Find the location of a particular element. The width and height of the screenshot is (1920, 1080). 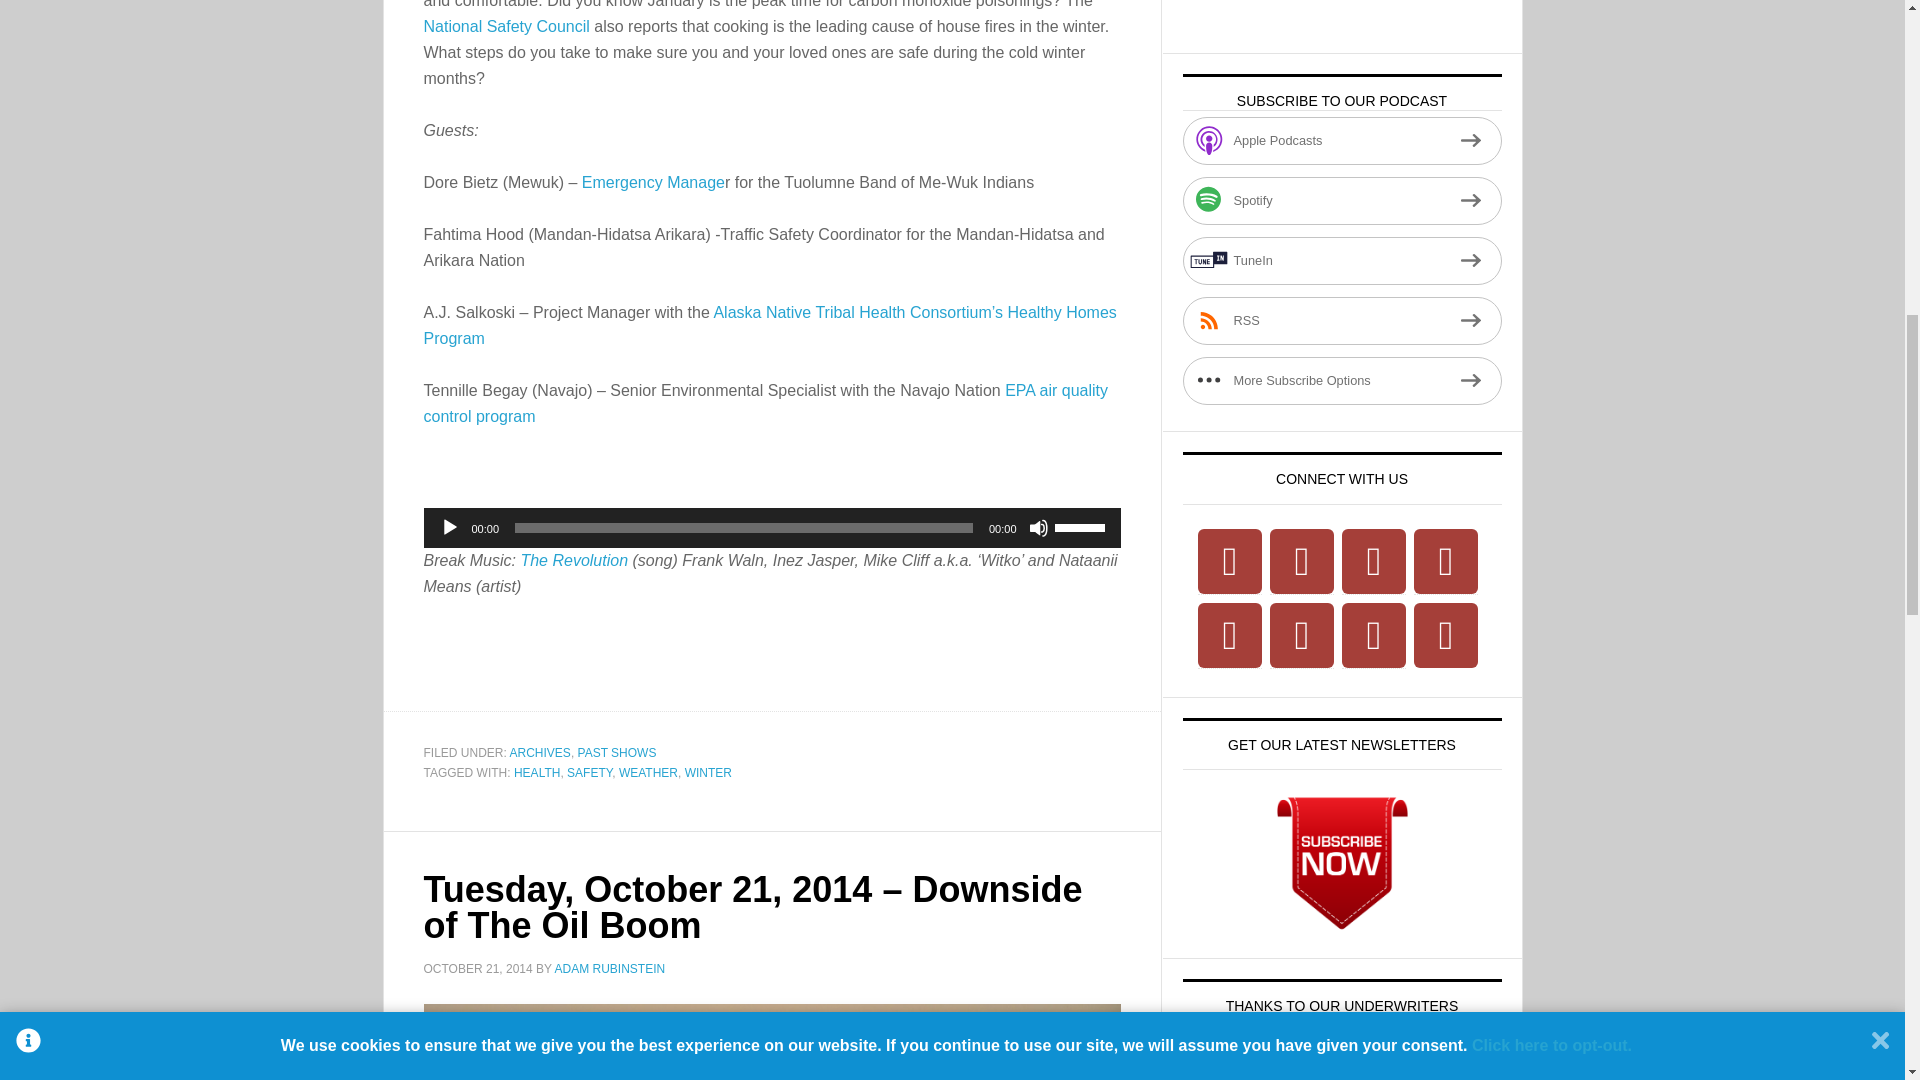

EPA air quality control program is located at coordinates (766, 404).